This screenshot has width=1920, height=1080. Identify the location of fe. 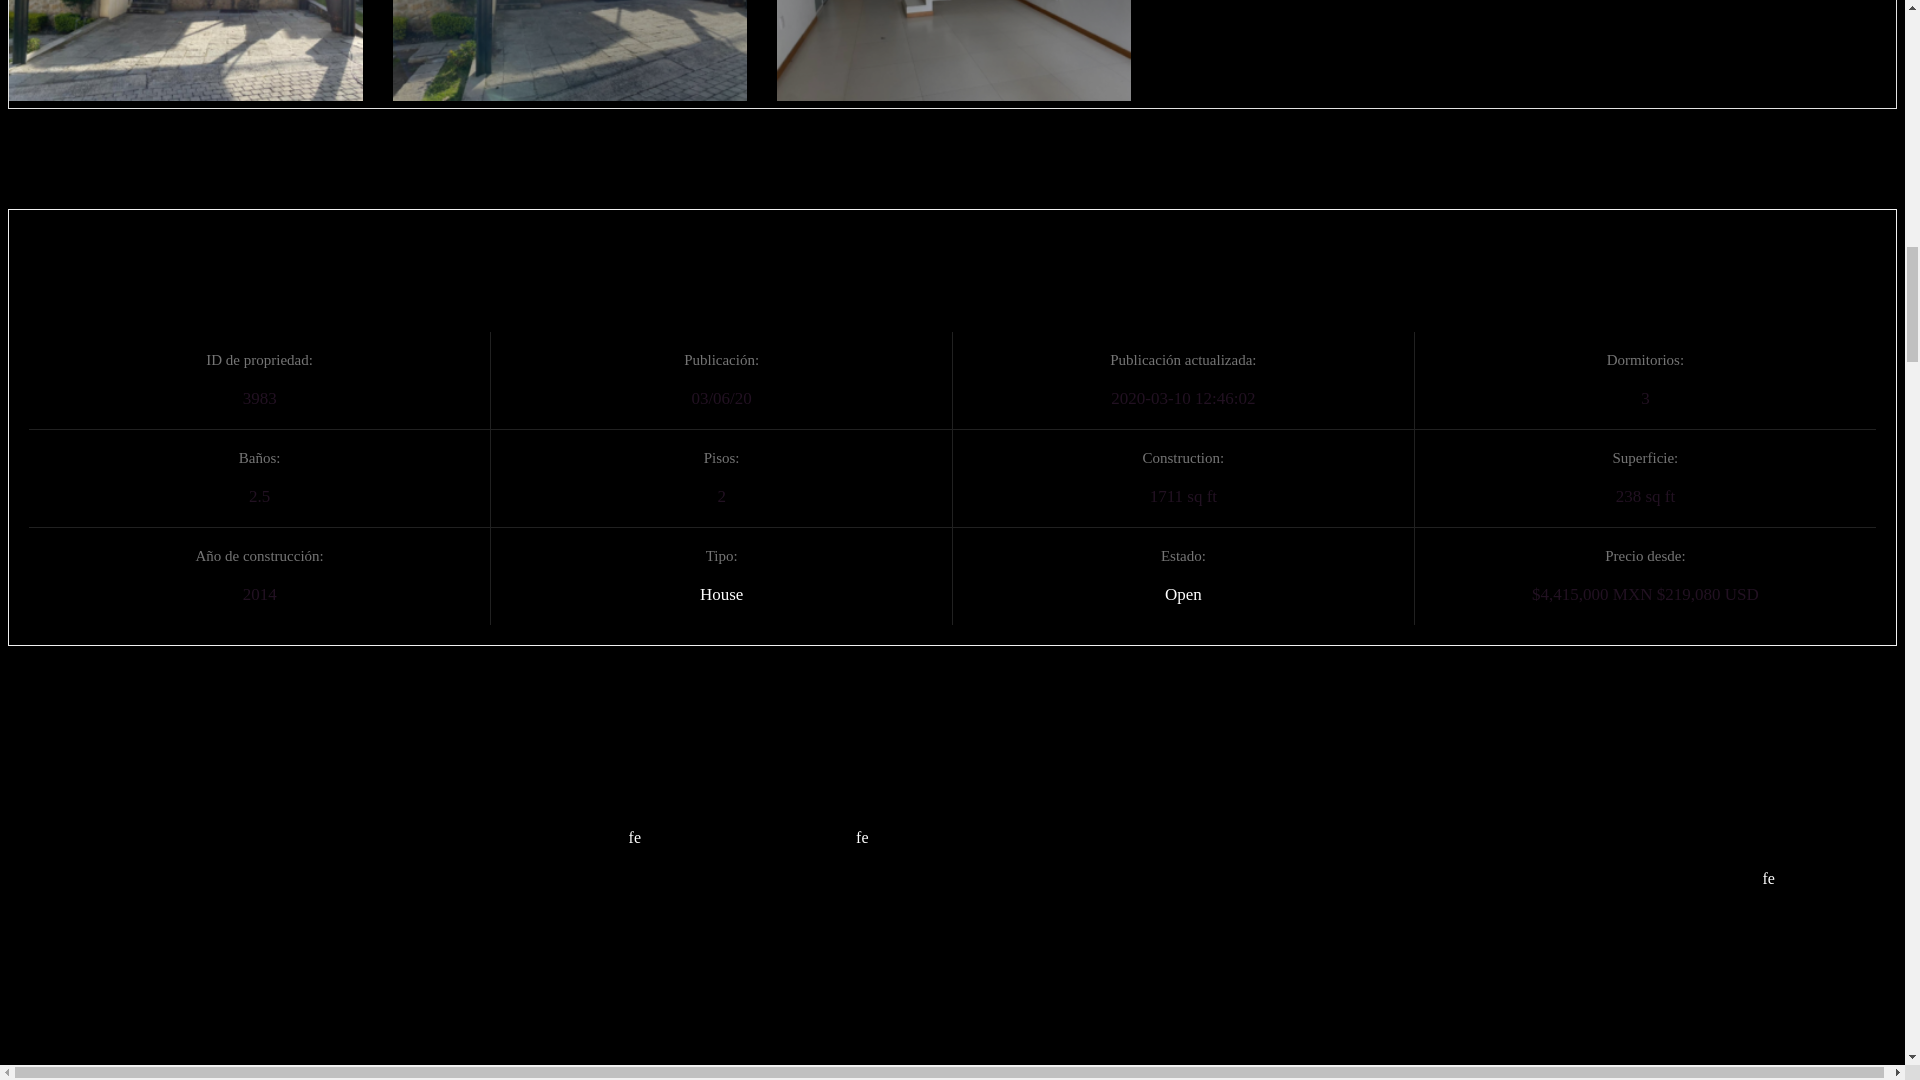
(635, 837).